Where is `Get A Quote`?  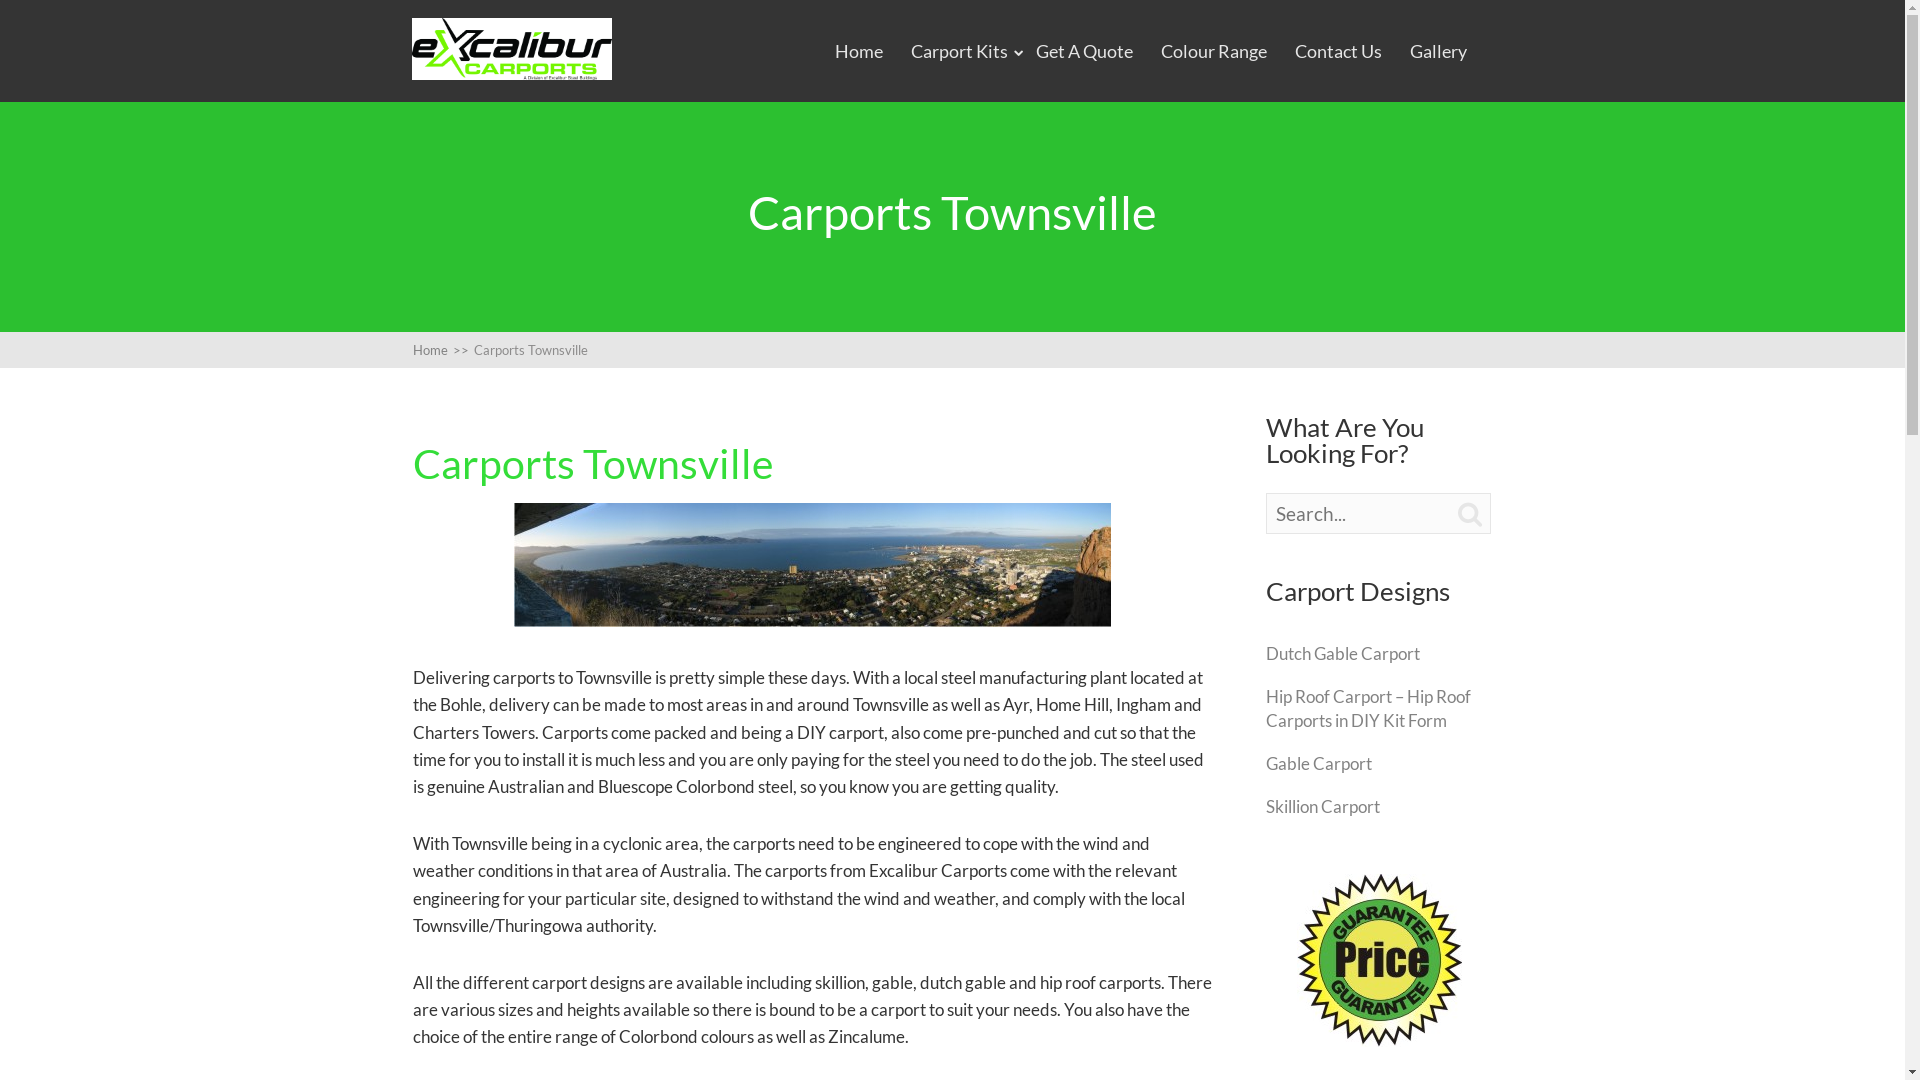 Get A Quote is located at coordinates (1084, 51).